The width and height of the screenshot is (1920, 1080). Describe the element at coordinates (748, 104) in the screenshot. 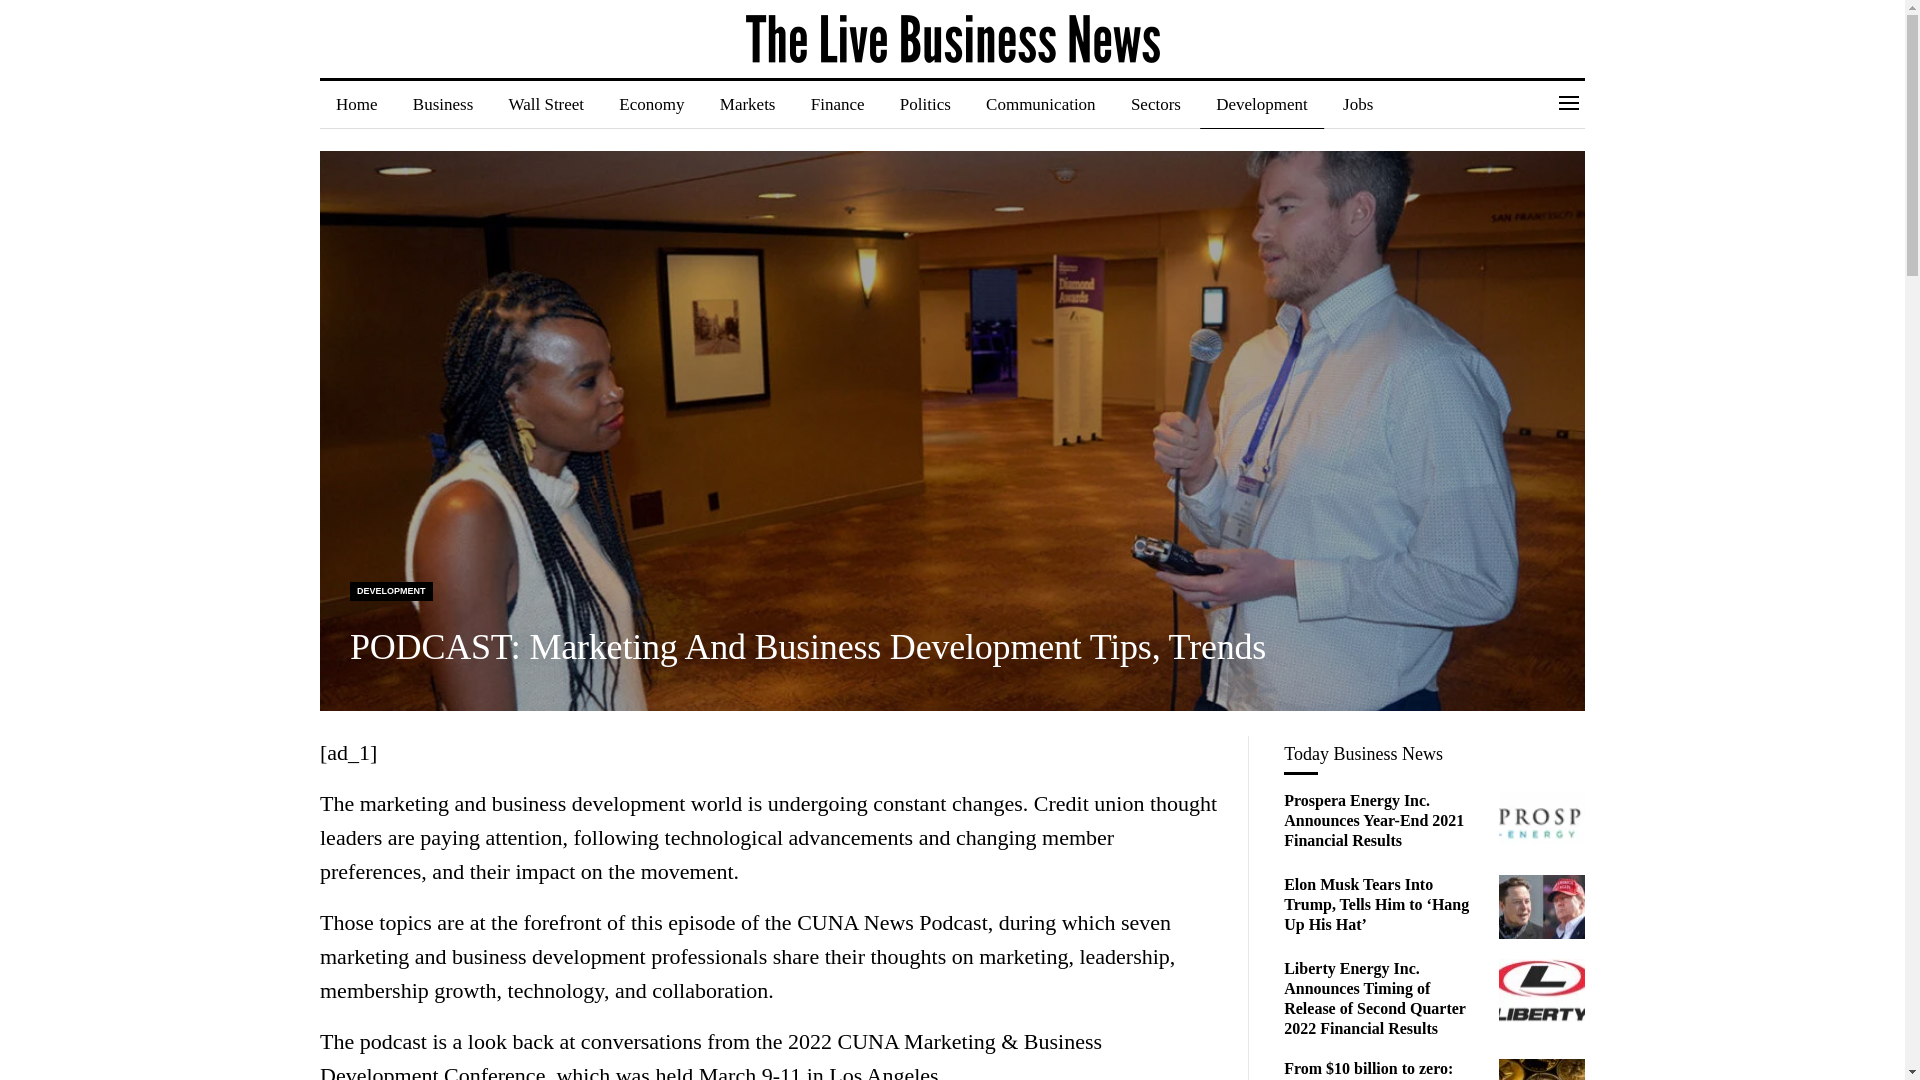

I see `Markets` at that location.